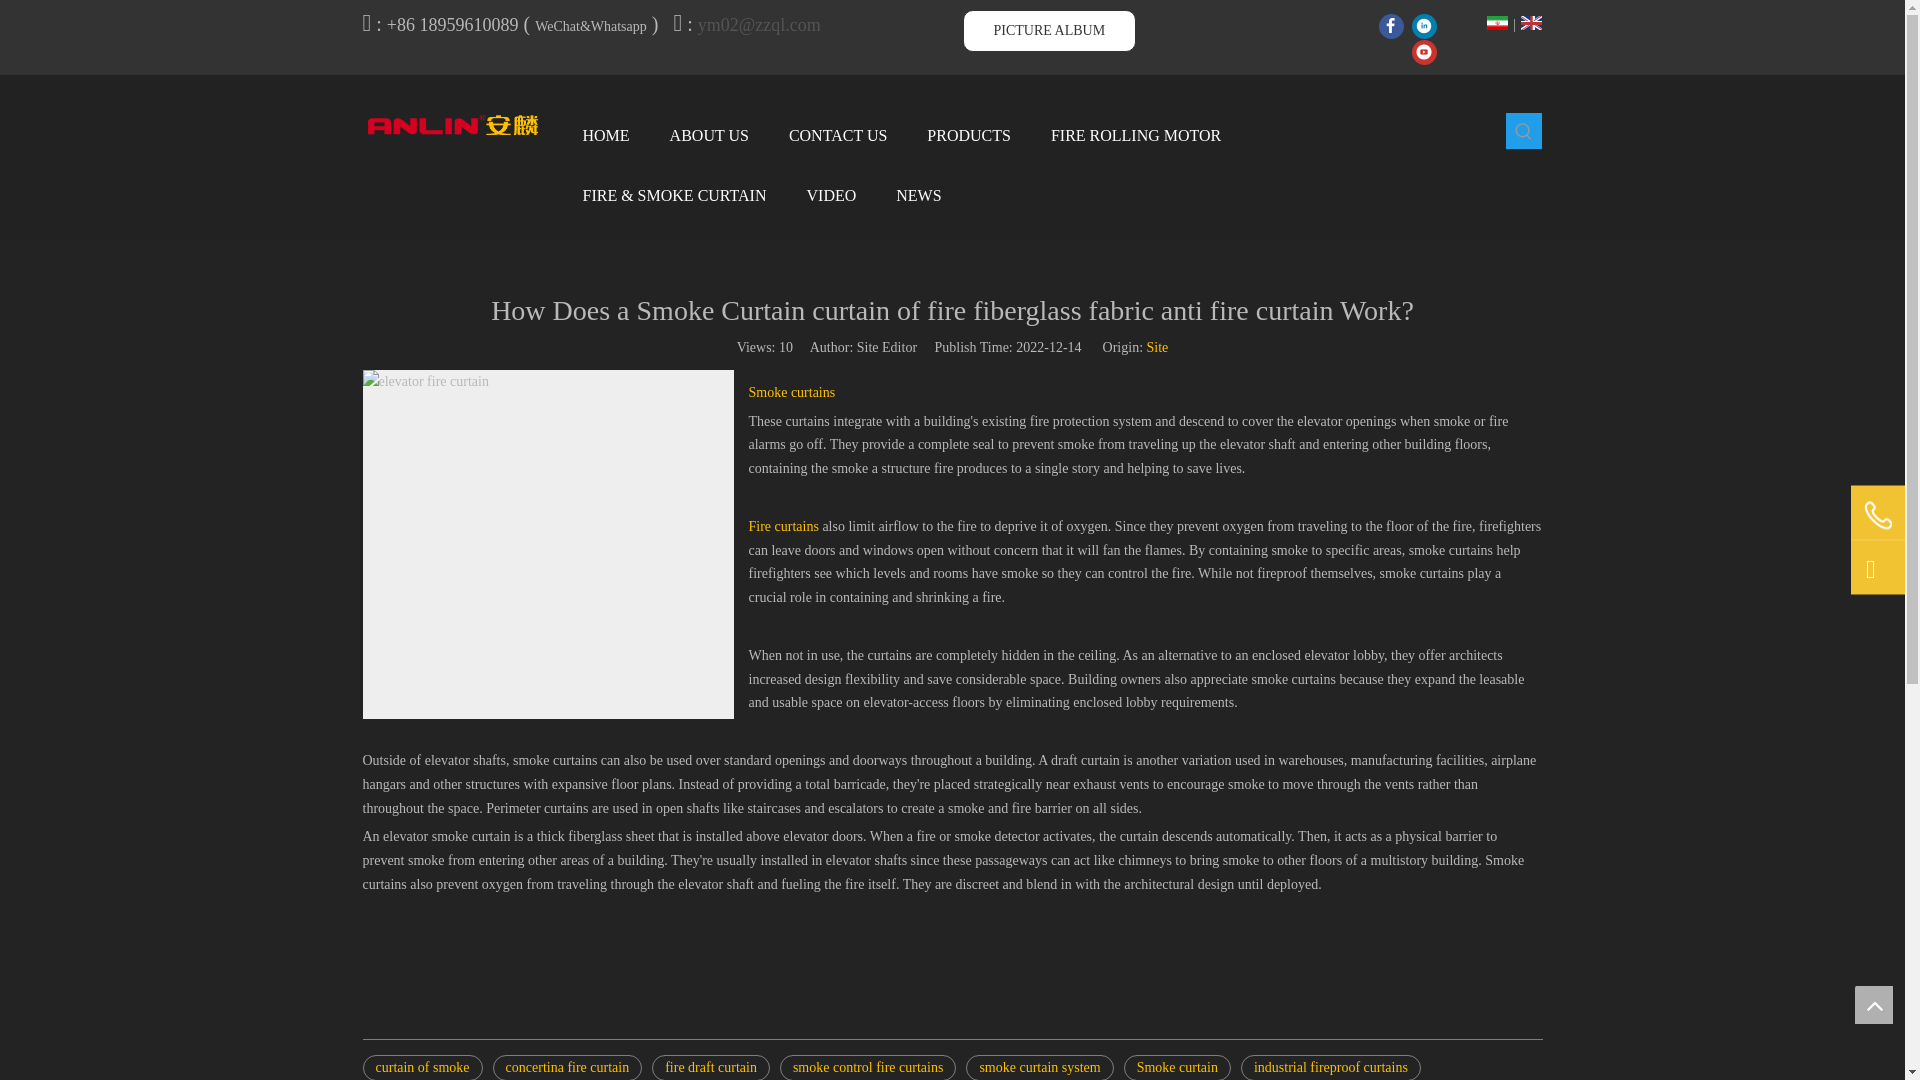 Image resolution: width=1920 pixels, height=1080 pixels. Describe the element at coordinates (1137, 136) in the screenshot. I see `FIRE ROLLING MOTOR ` at that location.